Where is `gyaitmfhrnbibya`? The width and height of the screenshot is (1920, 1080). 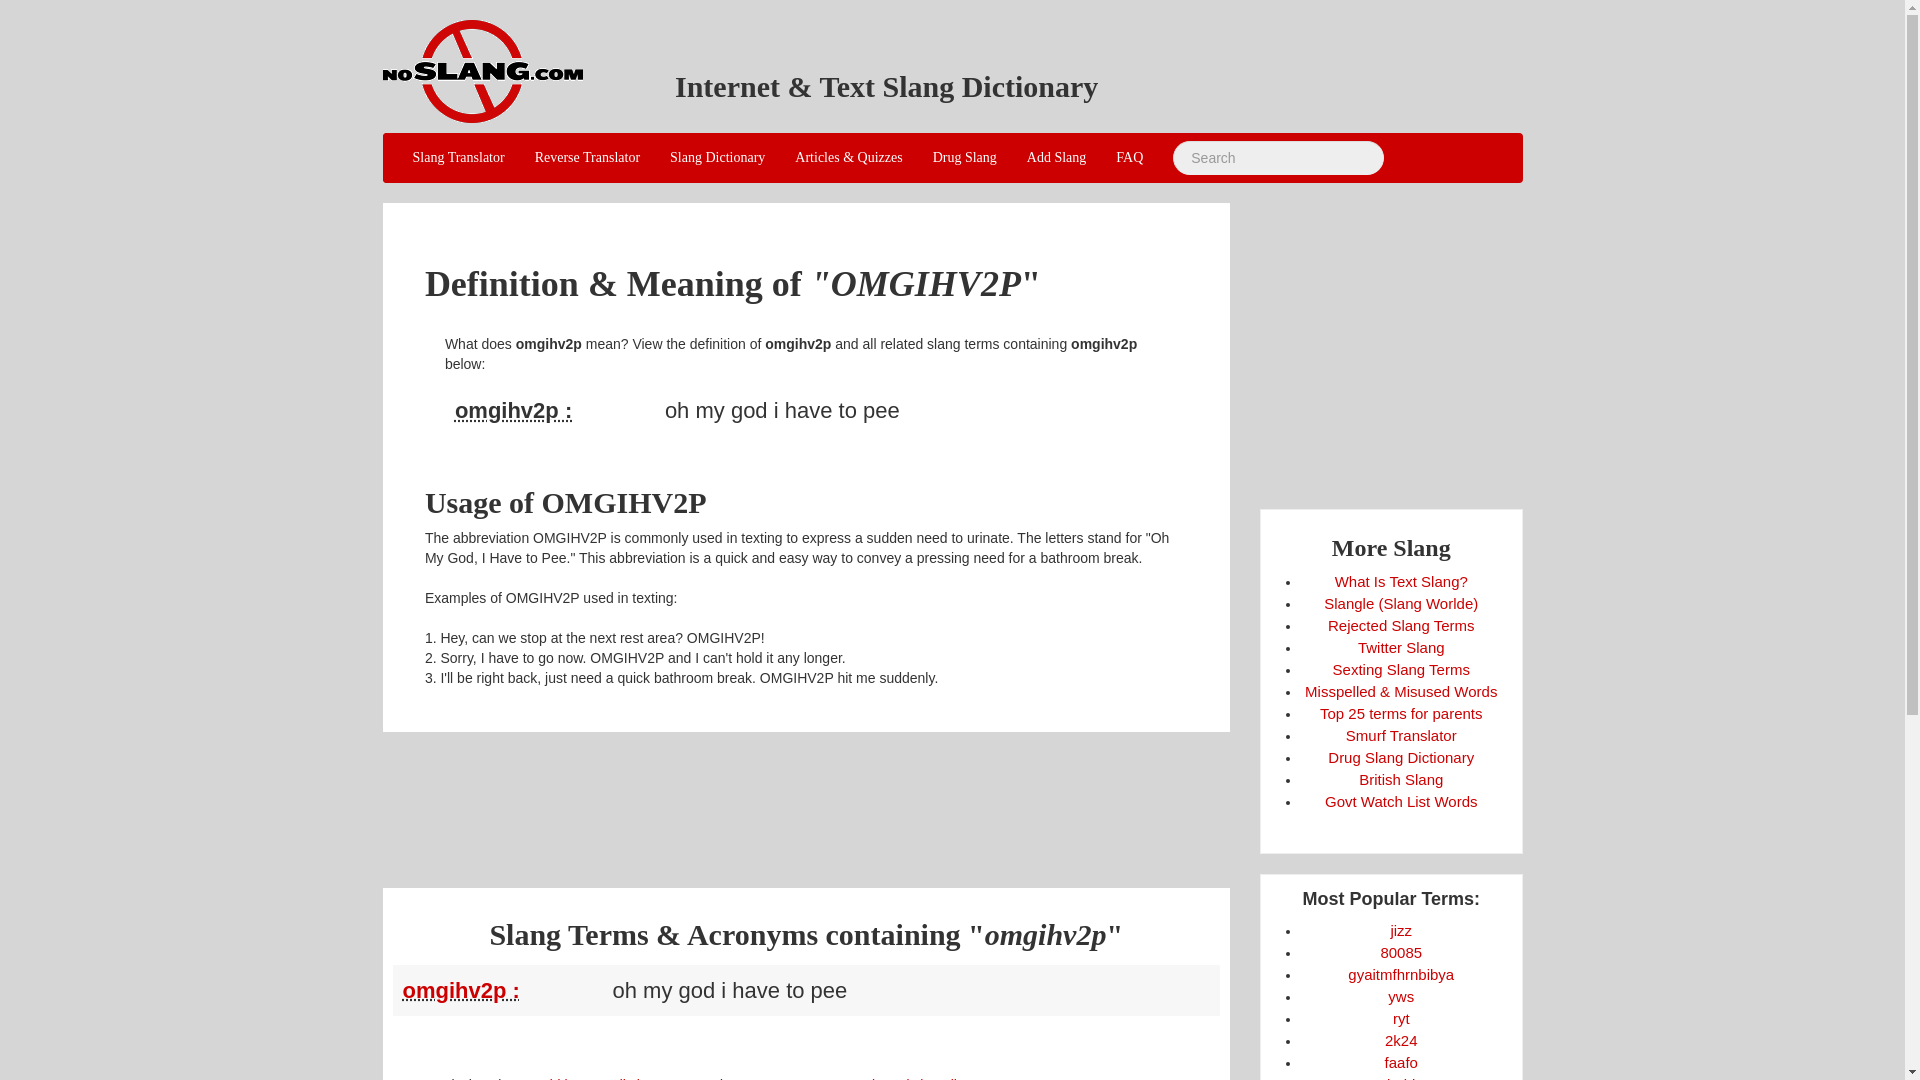 gyaitmfhrnbibya is located at coordinates (1400, 974).